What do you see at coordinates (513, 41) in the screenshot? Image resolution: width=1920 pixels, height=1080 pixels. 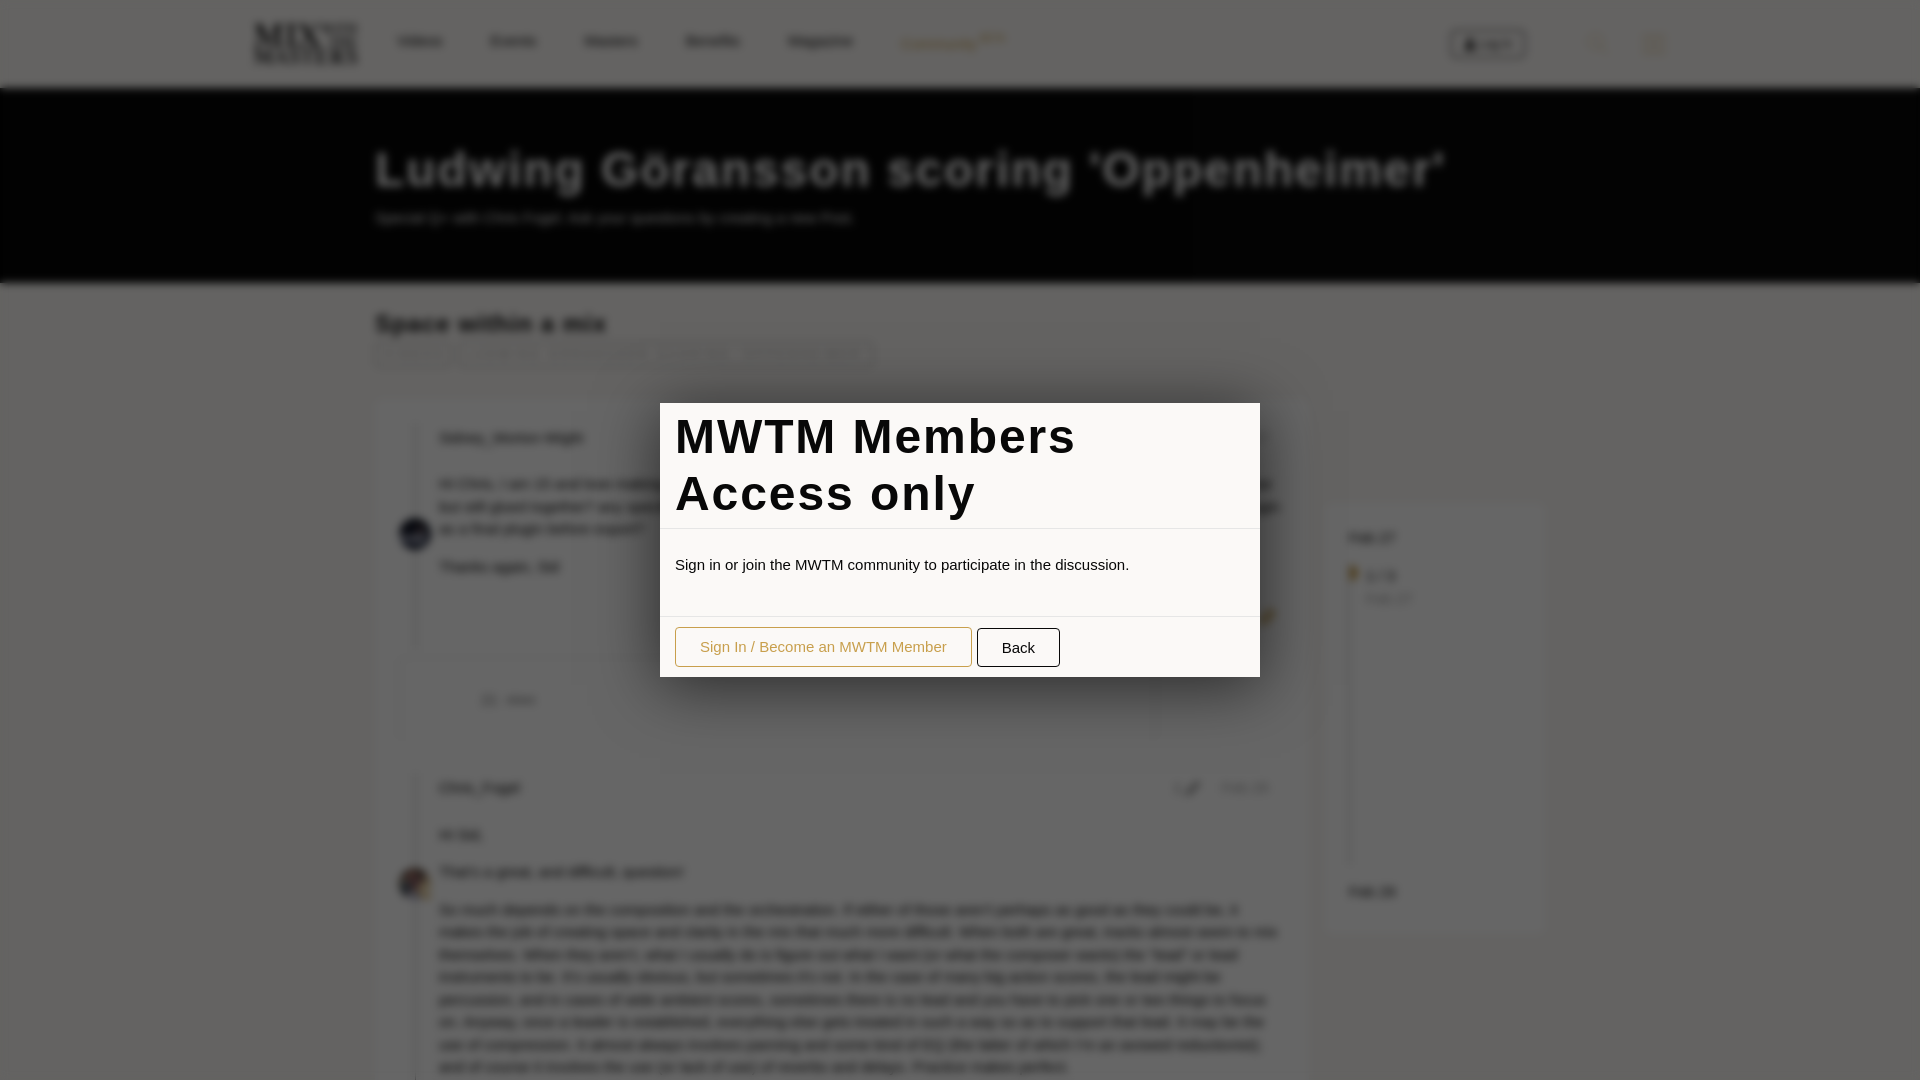 I see `copy a link to this post to clipboard` at bounding box center [513, 41].